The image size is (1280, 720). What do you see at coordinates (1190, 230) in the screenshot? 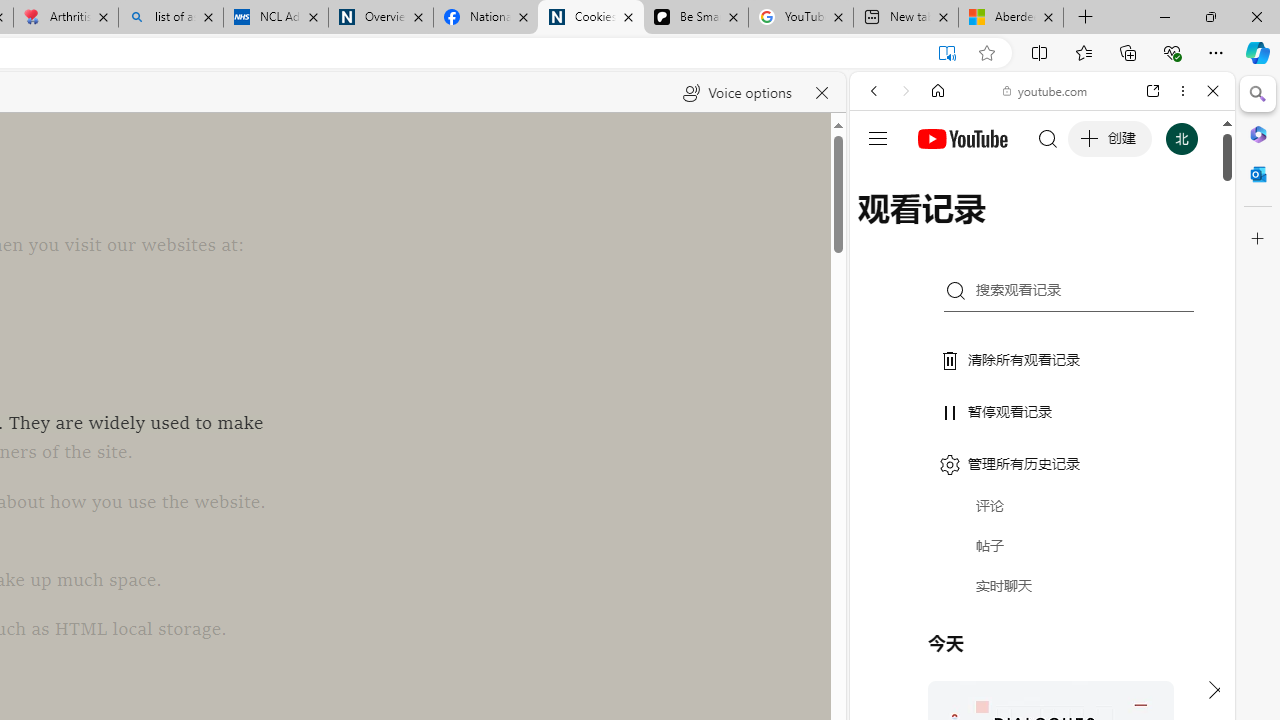
I see `Class: b_serphb` at bounding box center [1190, 230].